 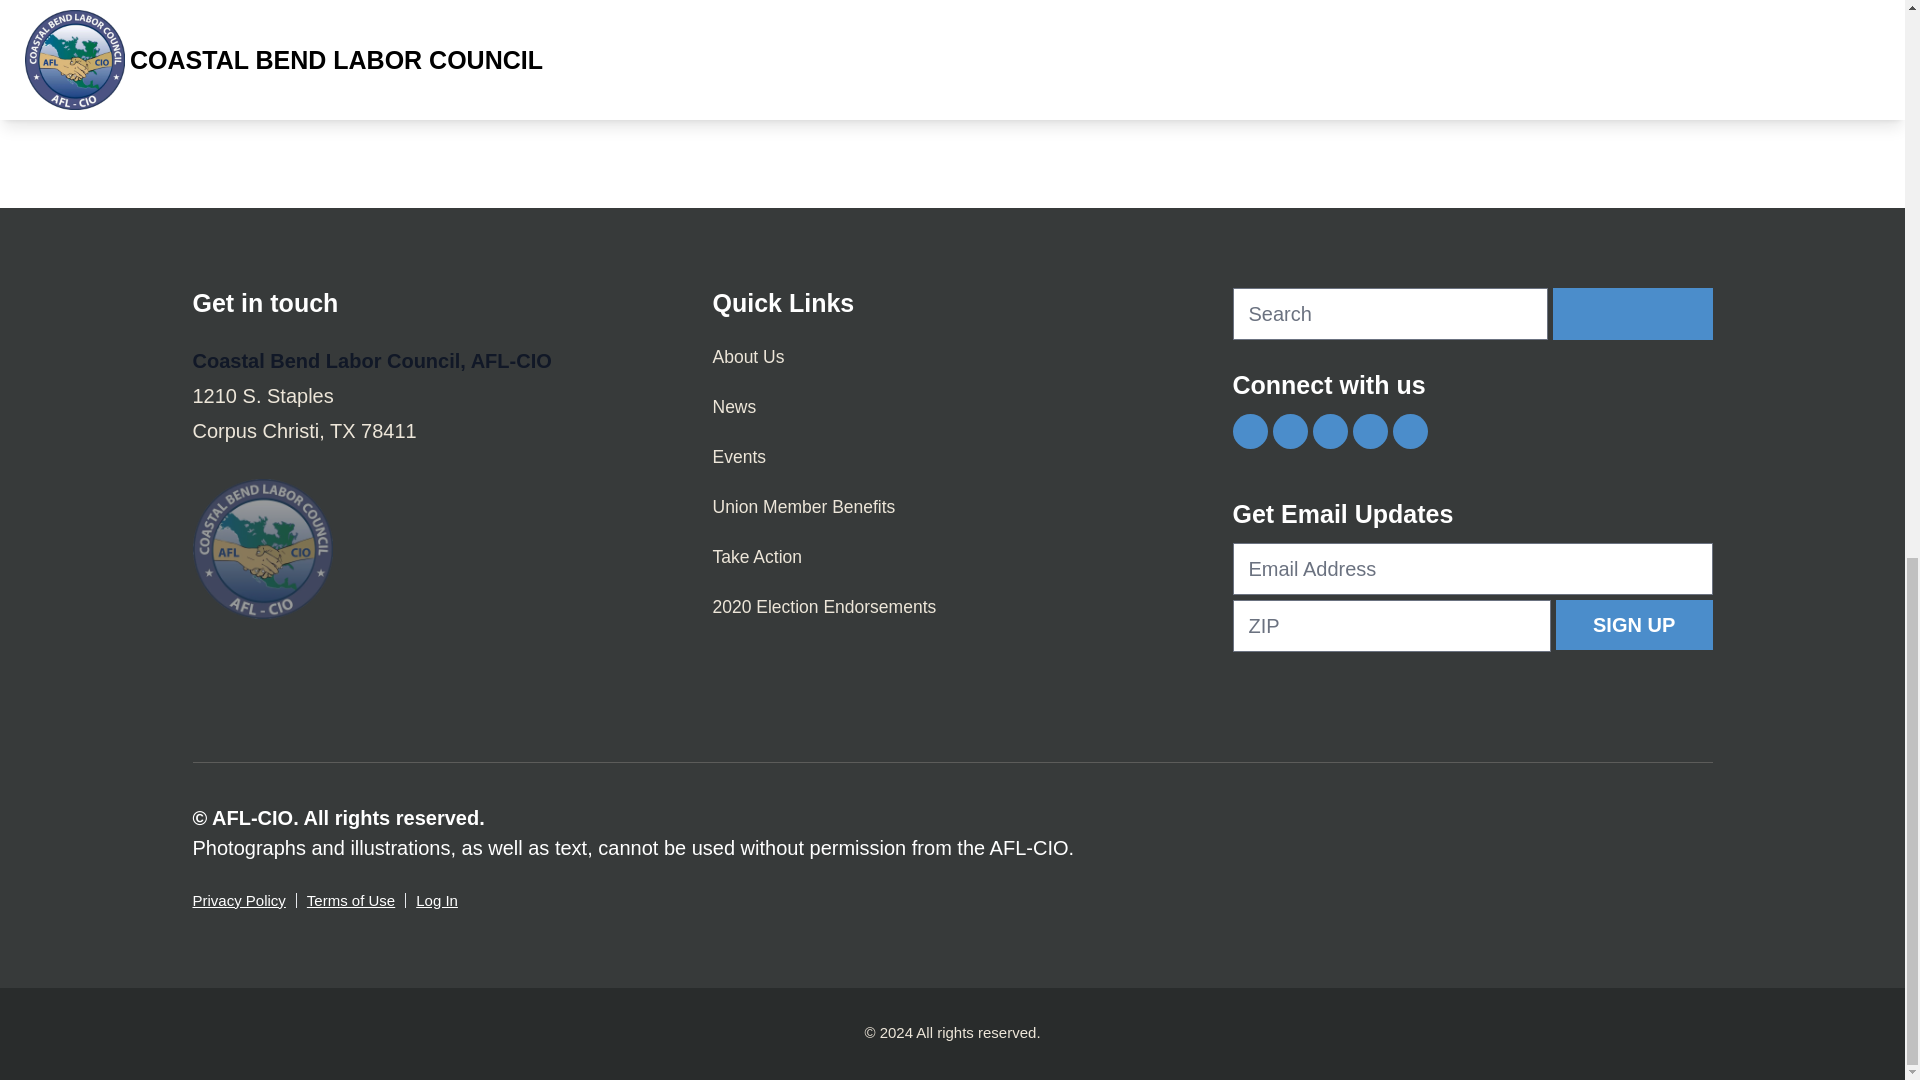 I want to click on About Us, so click(x=952, y=356).